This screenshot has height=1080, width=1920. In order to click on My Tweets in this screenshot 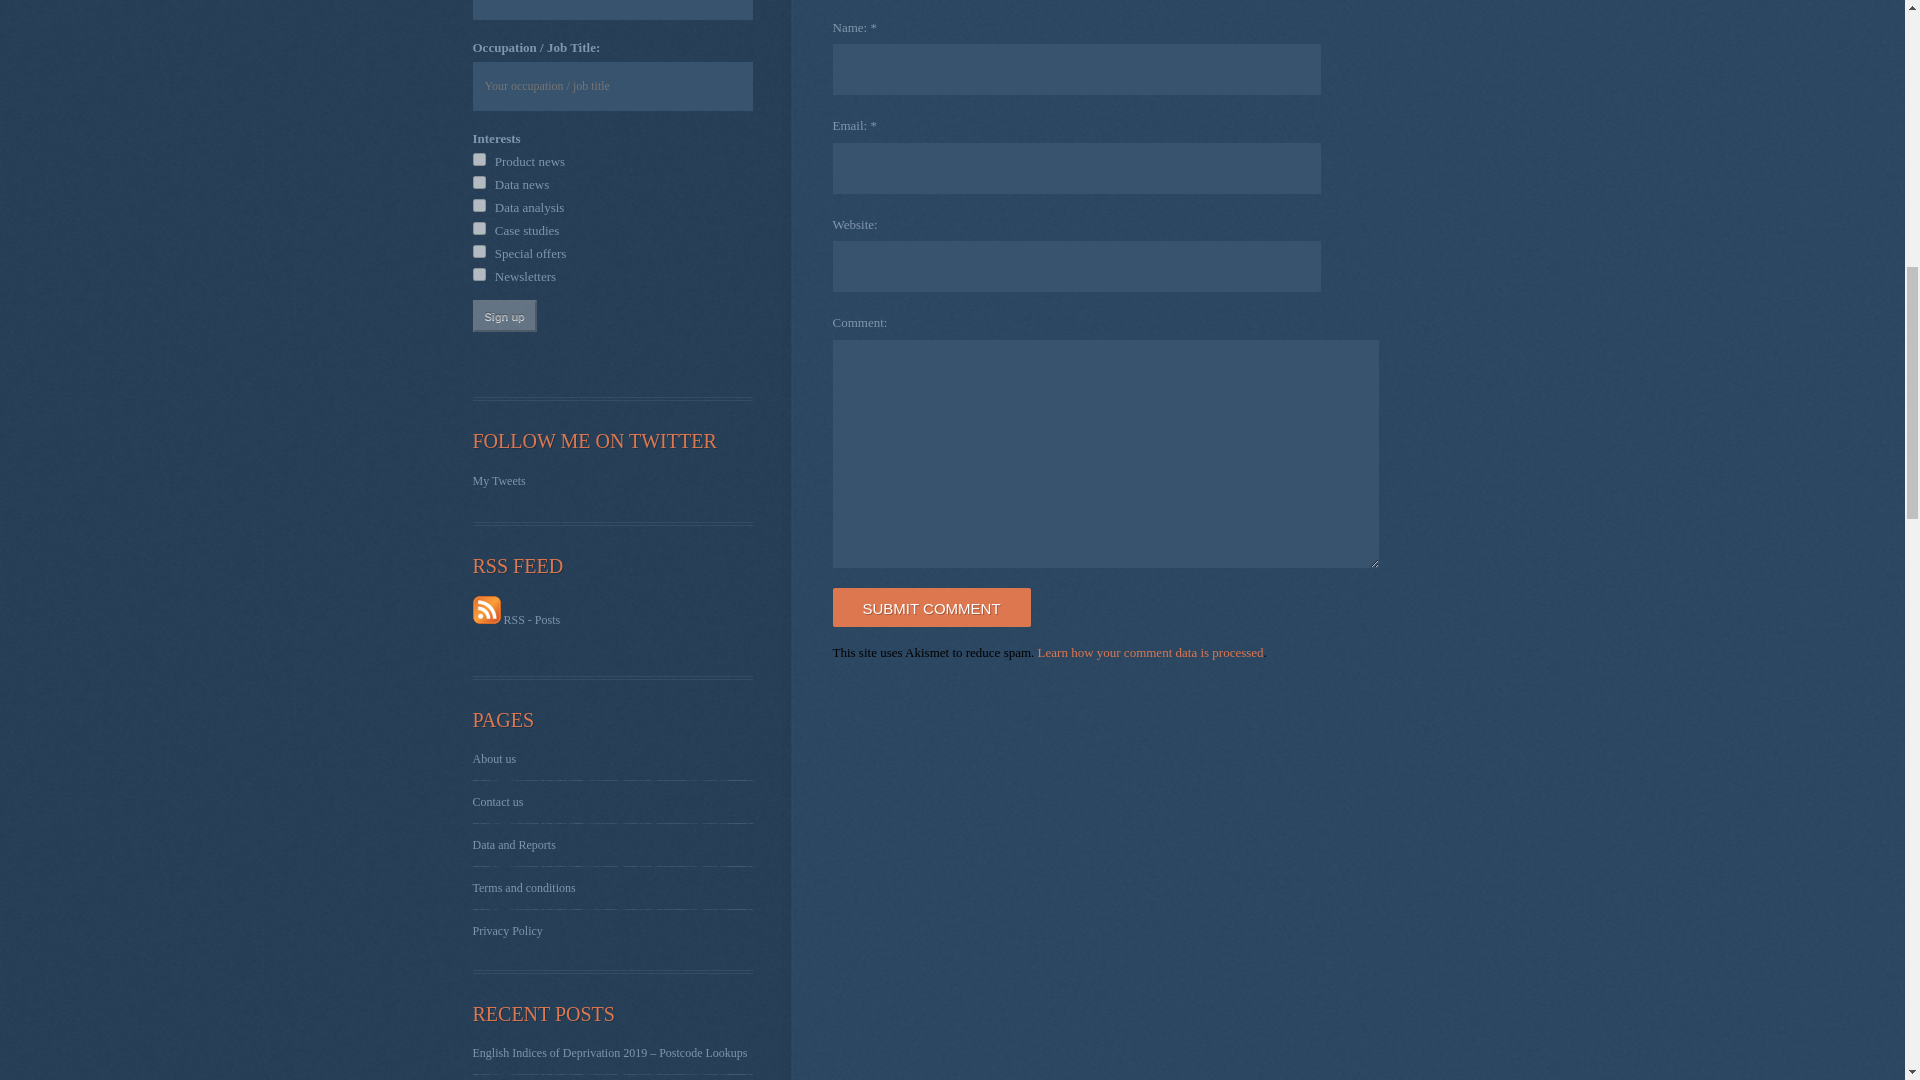, I will do `click(498, 481)`.